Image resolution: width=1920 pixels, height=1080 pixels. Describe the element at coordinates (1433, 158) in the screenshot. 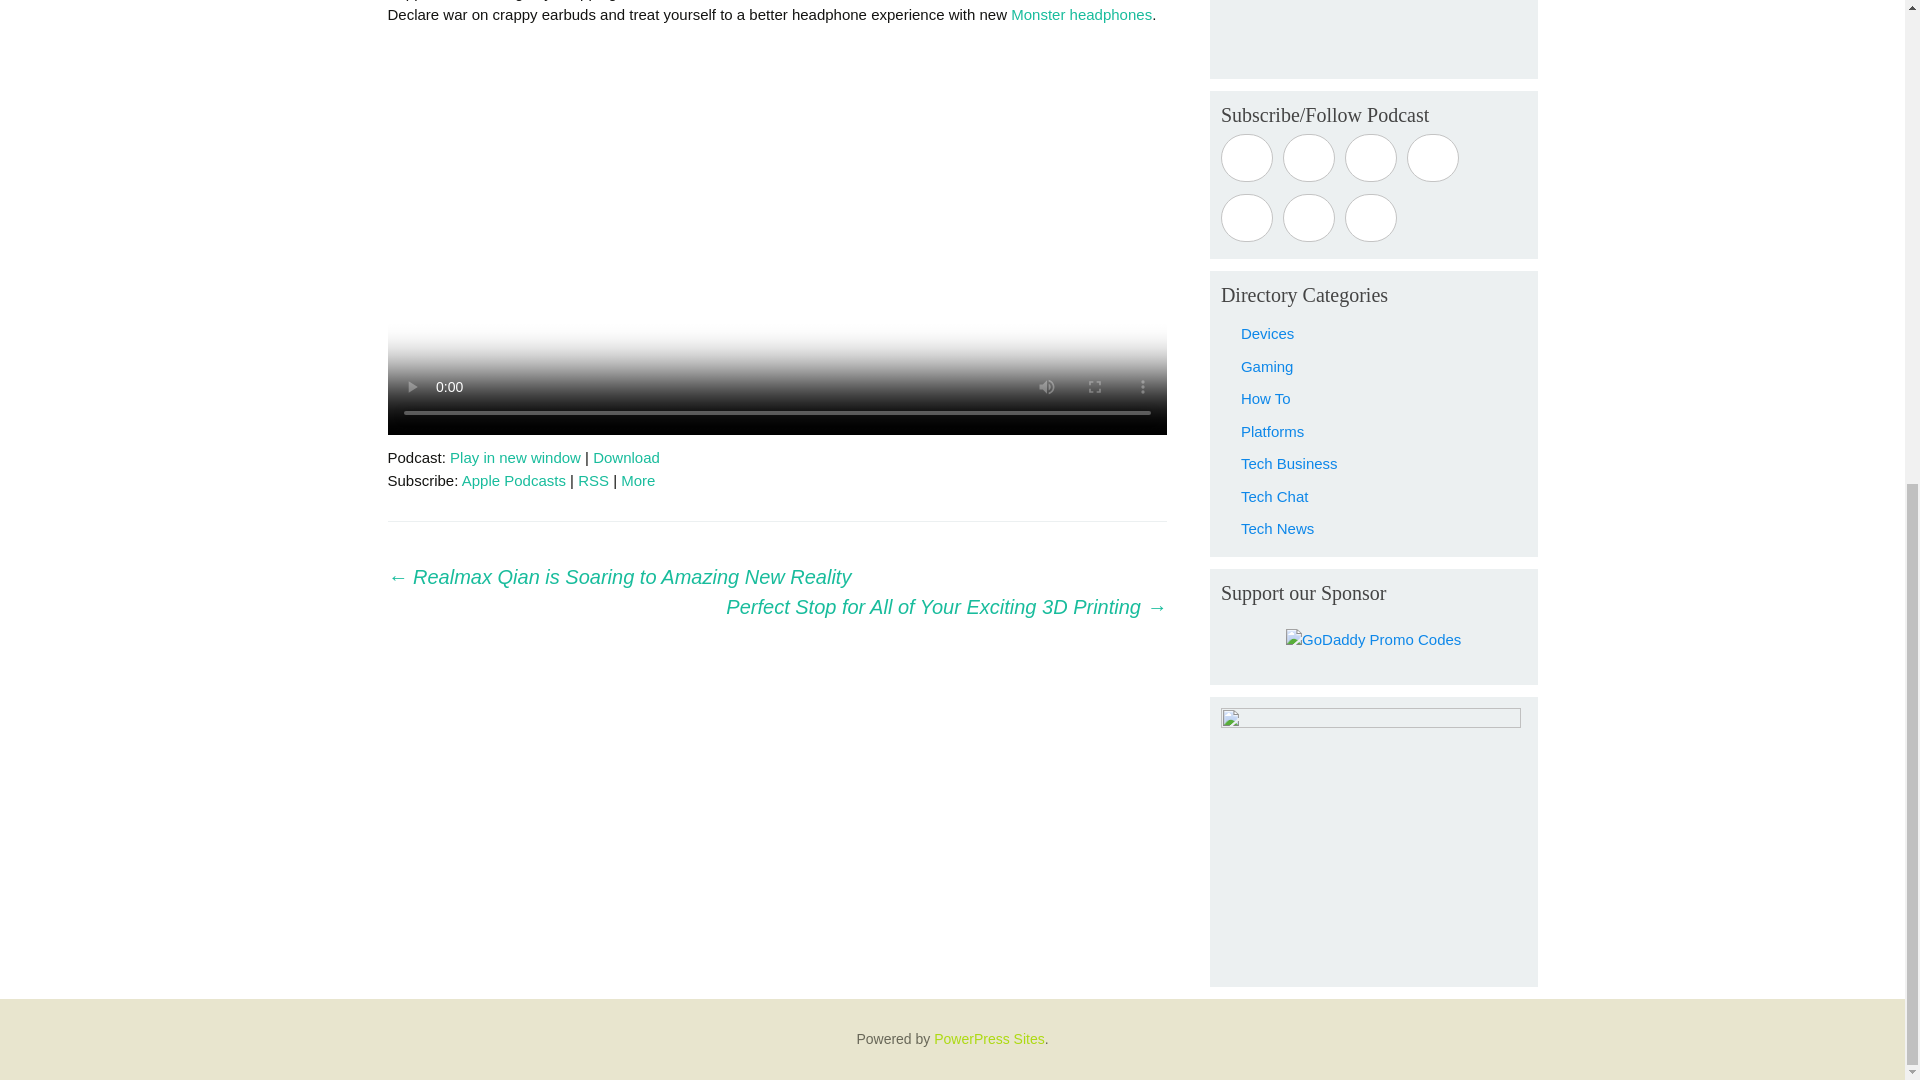

I see `Subscribe on Podcast Index` at that location.